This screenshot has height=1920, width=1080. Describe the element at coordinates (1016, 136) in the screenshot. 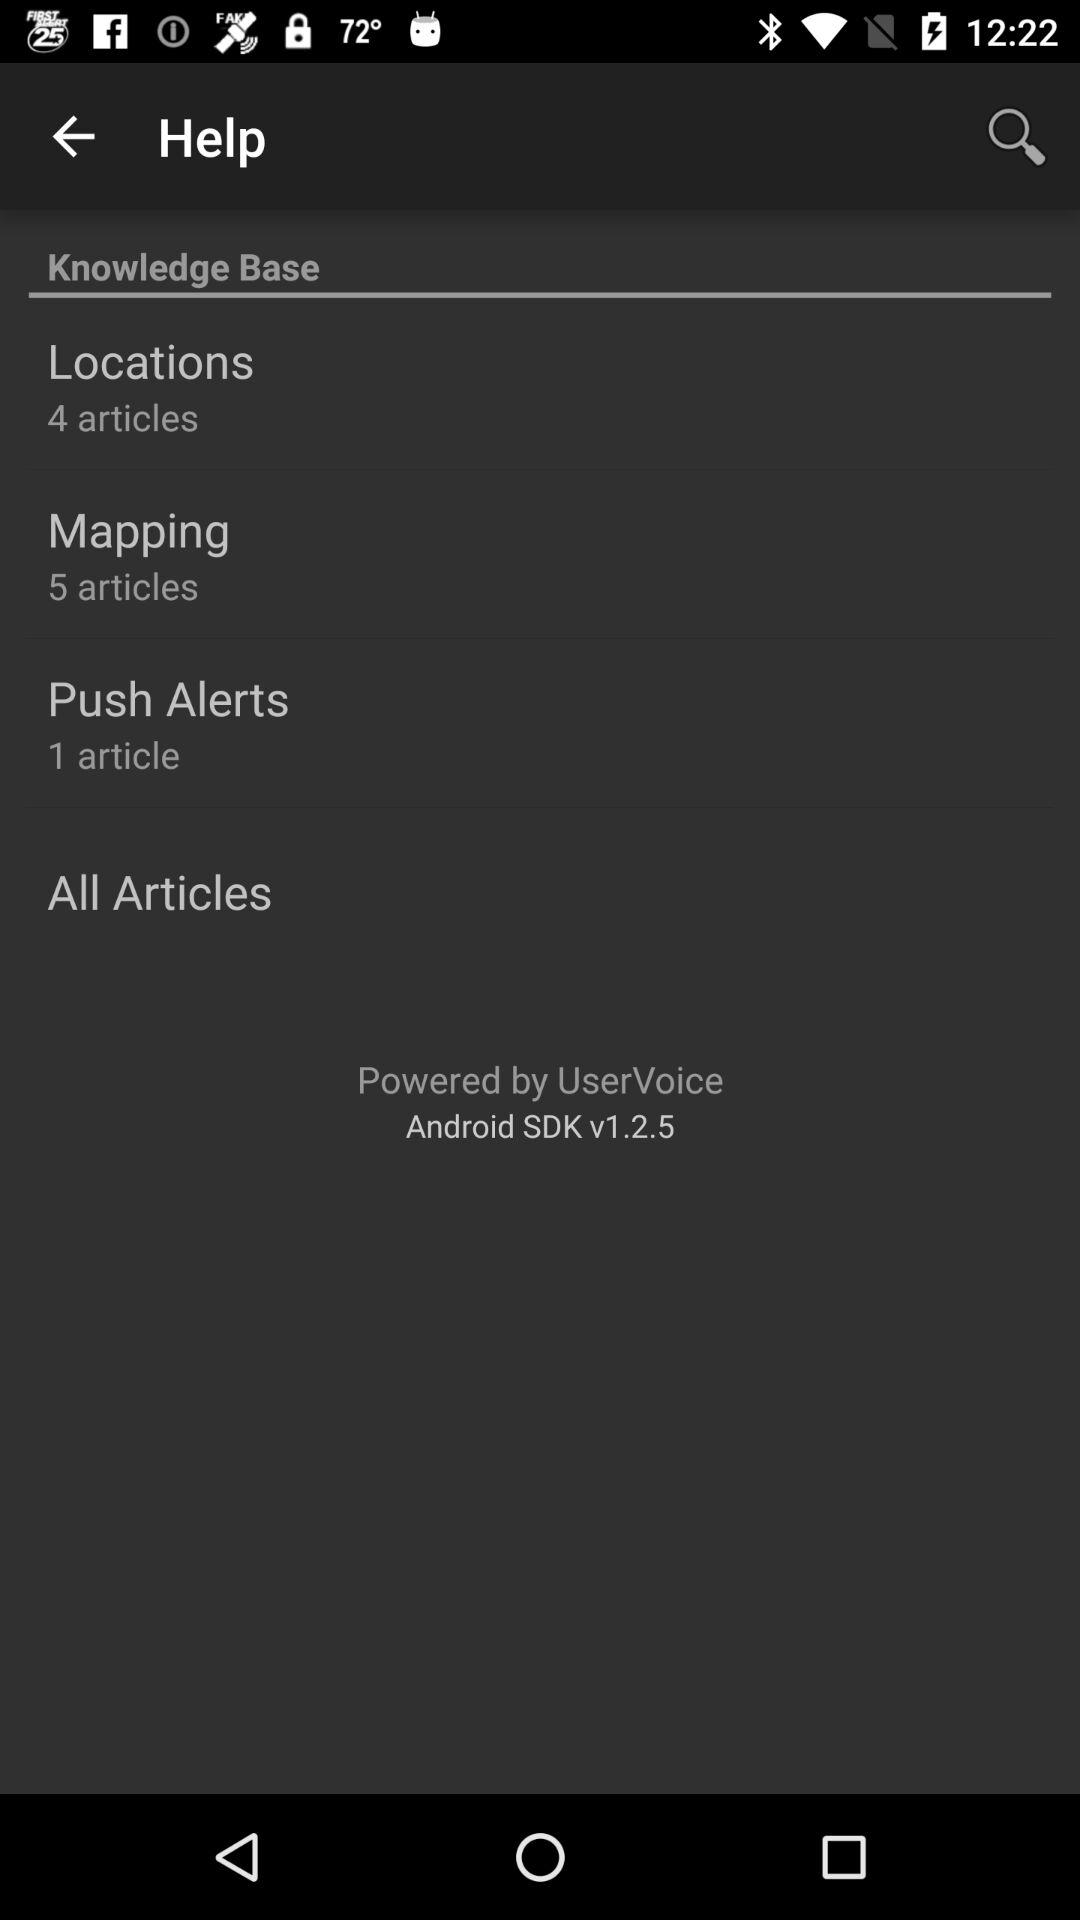

I see `press app next to the help app` at that location.